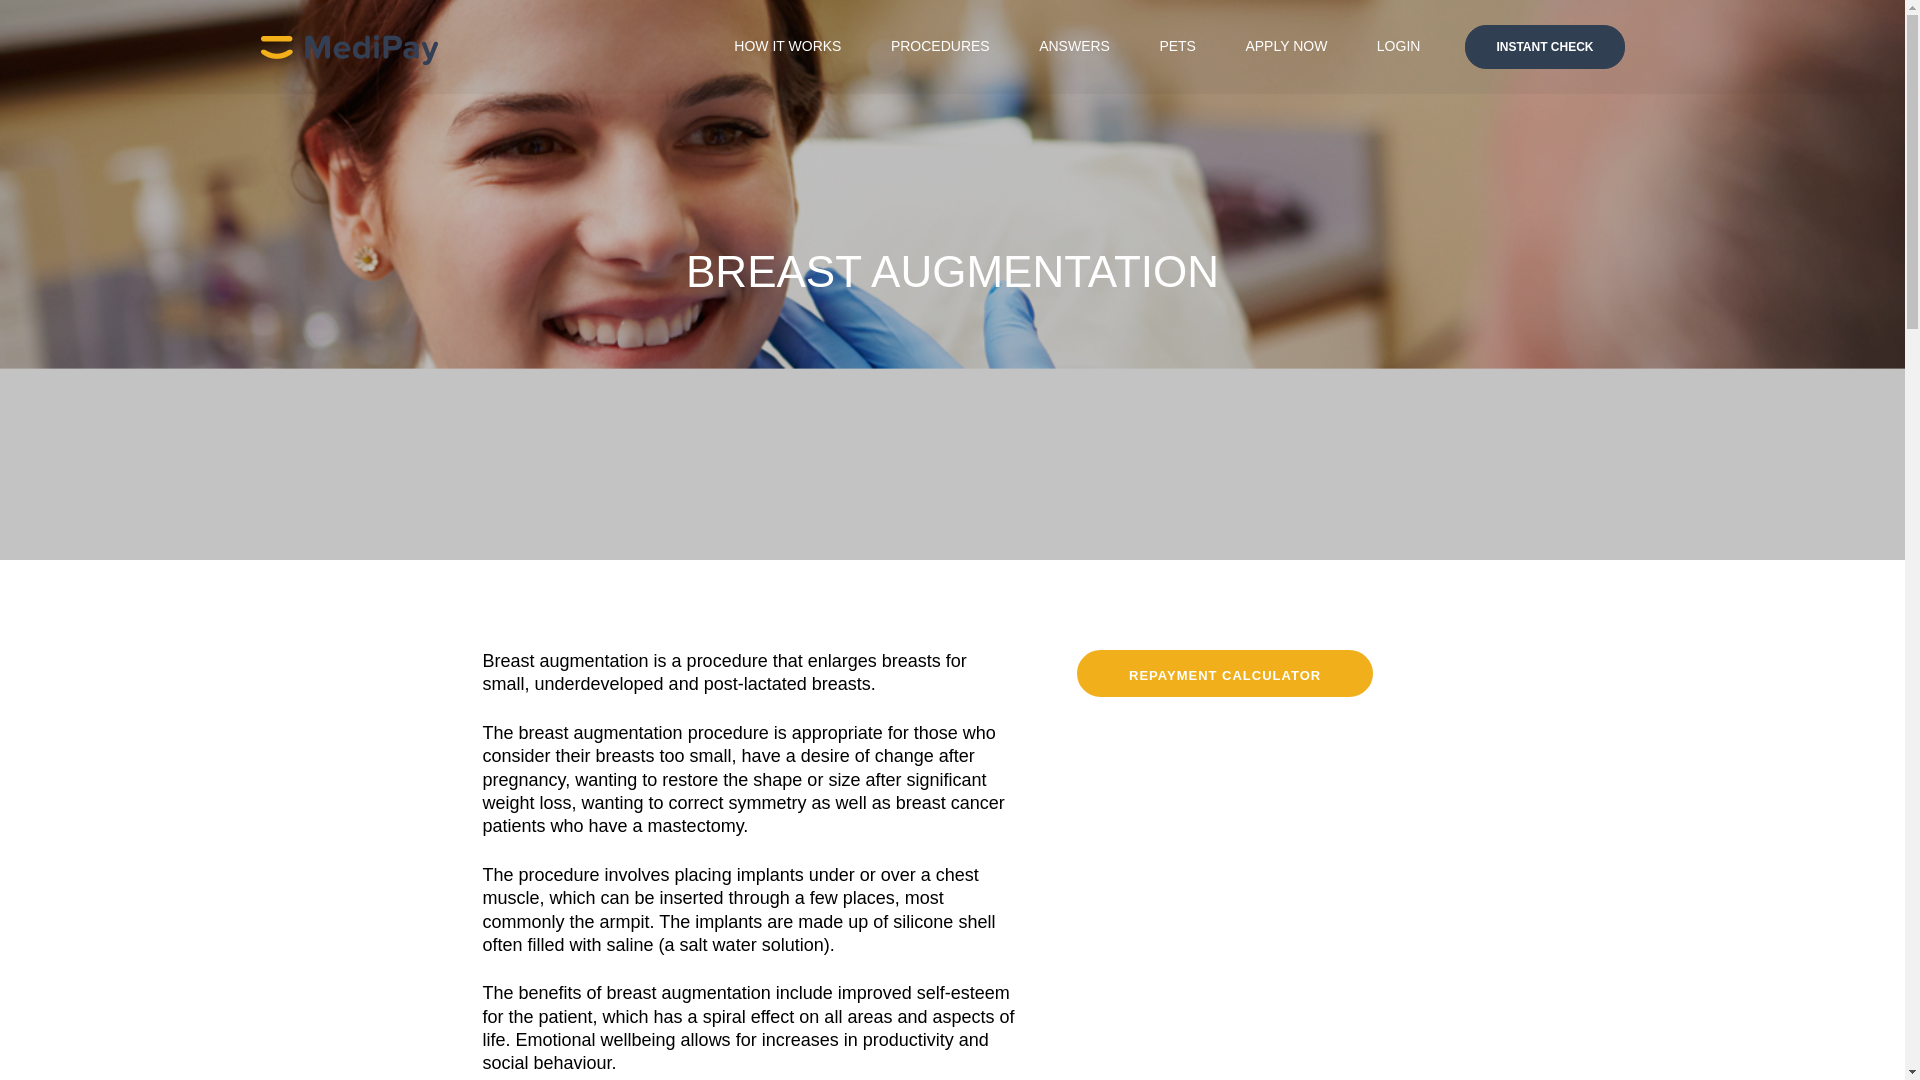 The image size is (1920, 1080). What do you see at coordinates (1074, 45) in the screenshot?
I see `ANSWERS` at bounding box center [1074, 45].